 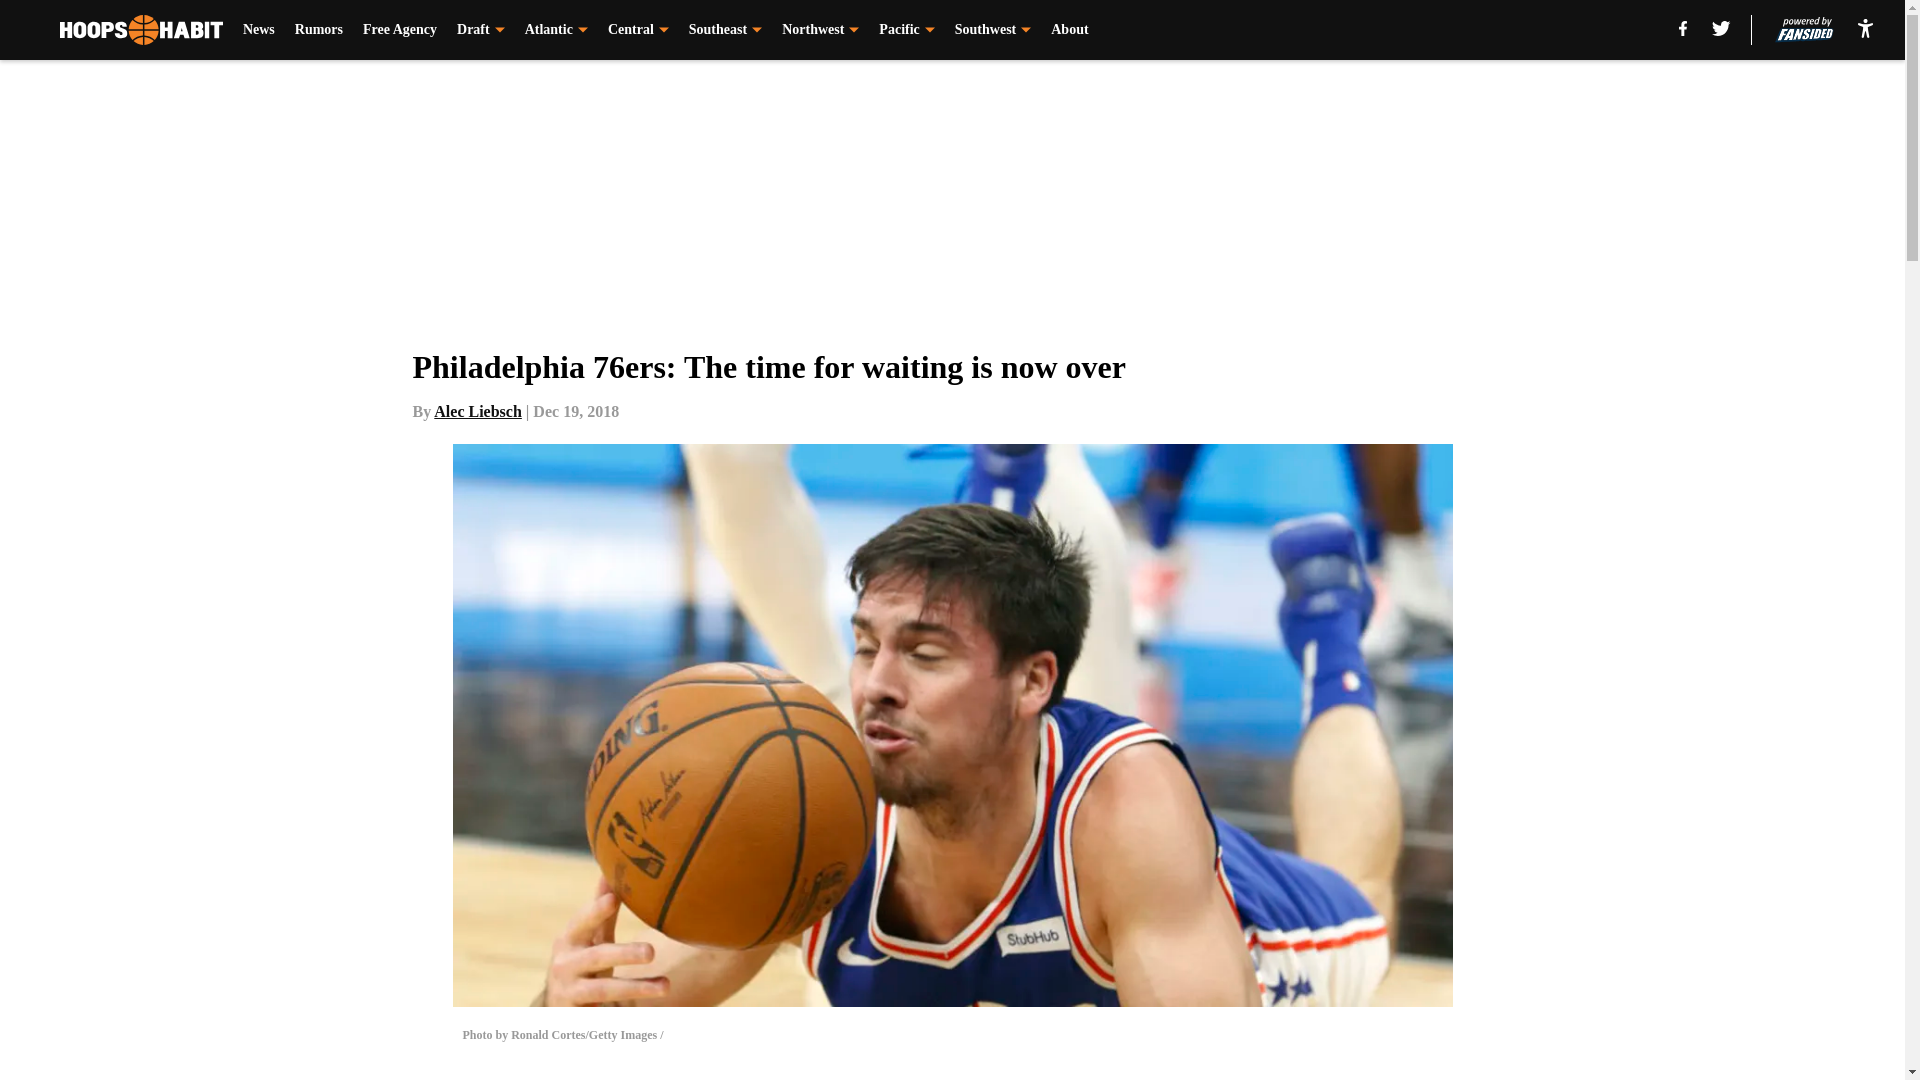 I want to click on Southeast, so click(x=726, y=30).